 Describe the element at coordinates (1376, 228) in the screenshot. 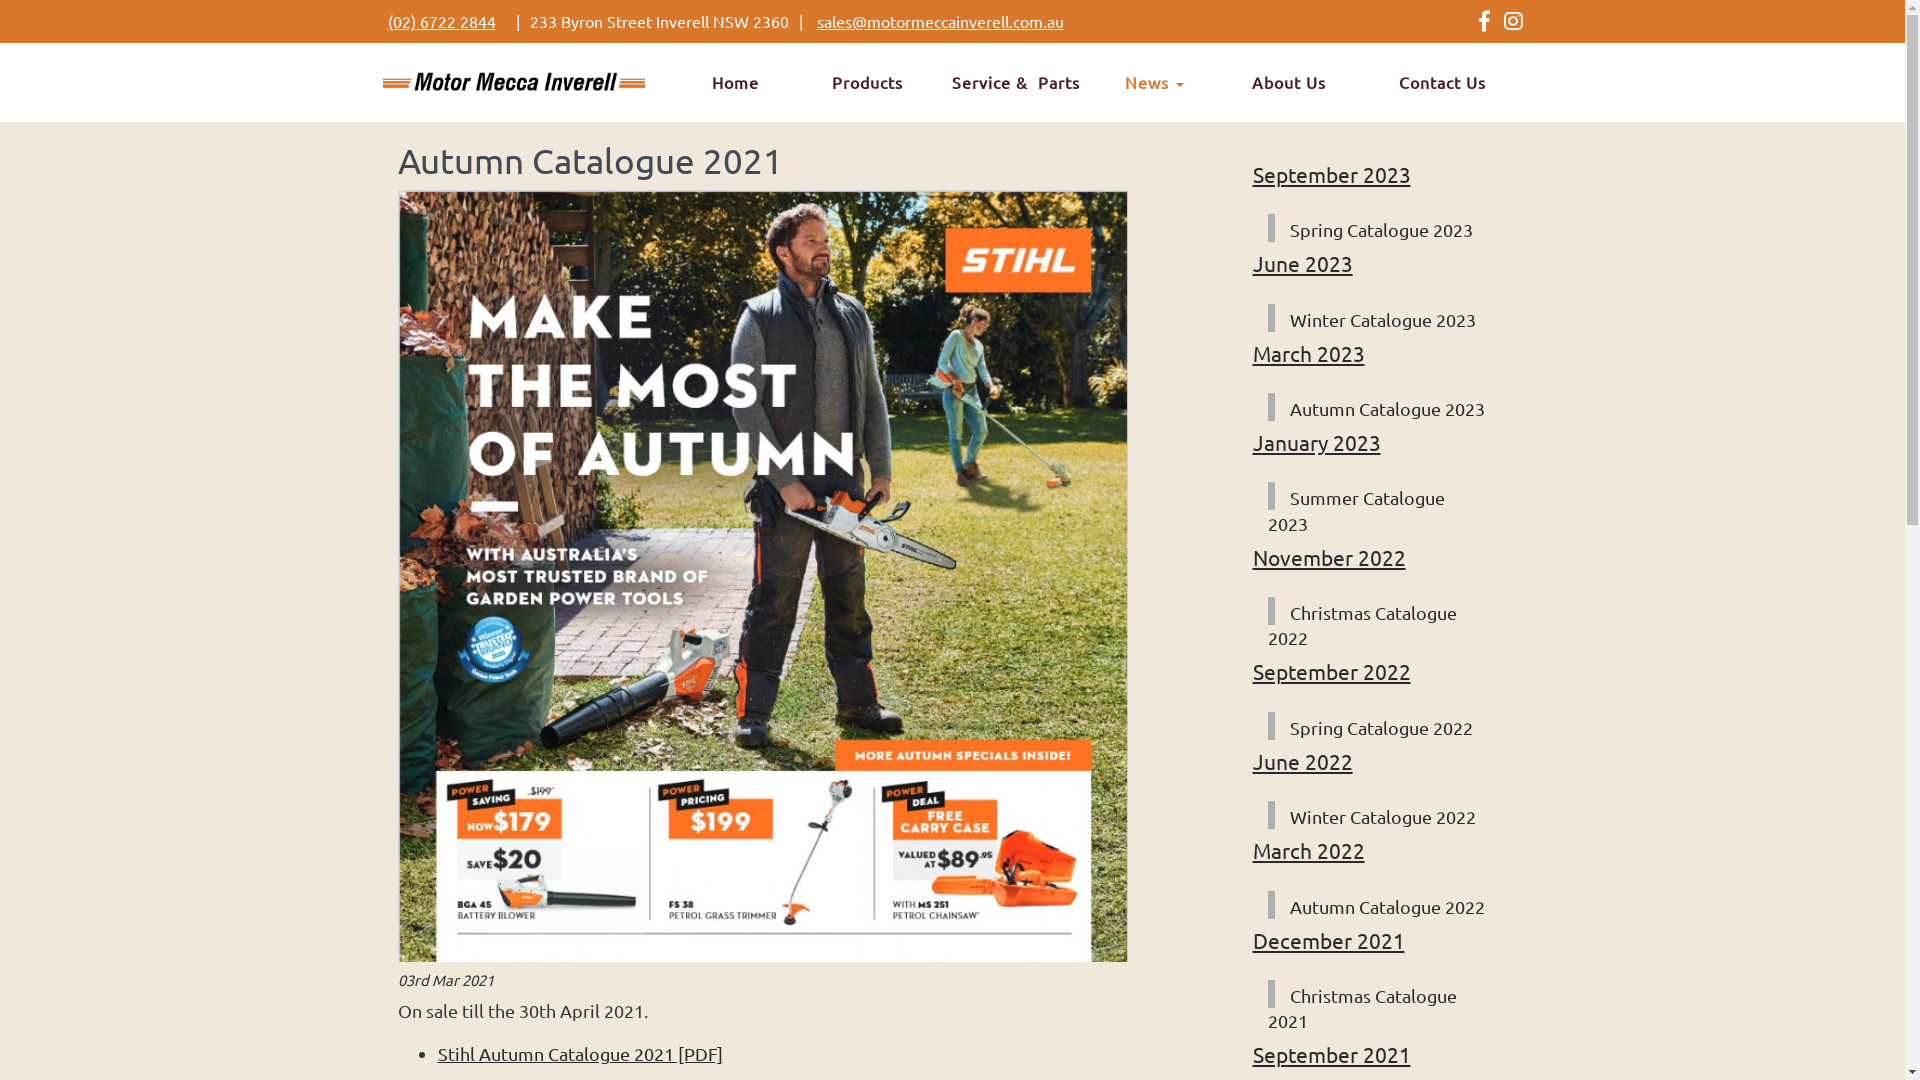

I see `Spring Catalogue 2023` at that location.